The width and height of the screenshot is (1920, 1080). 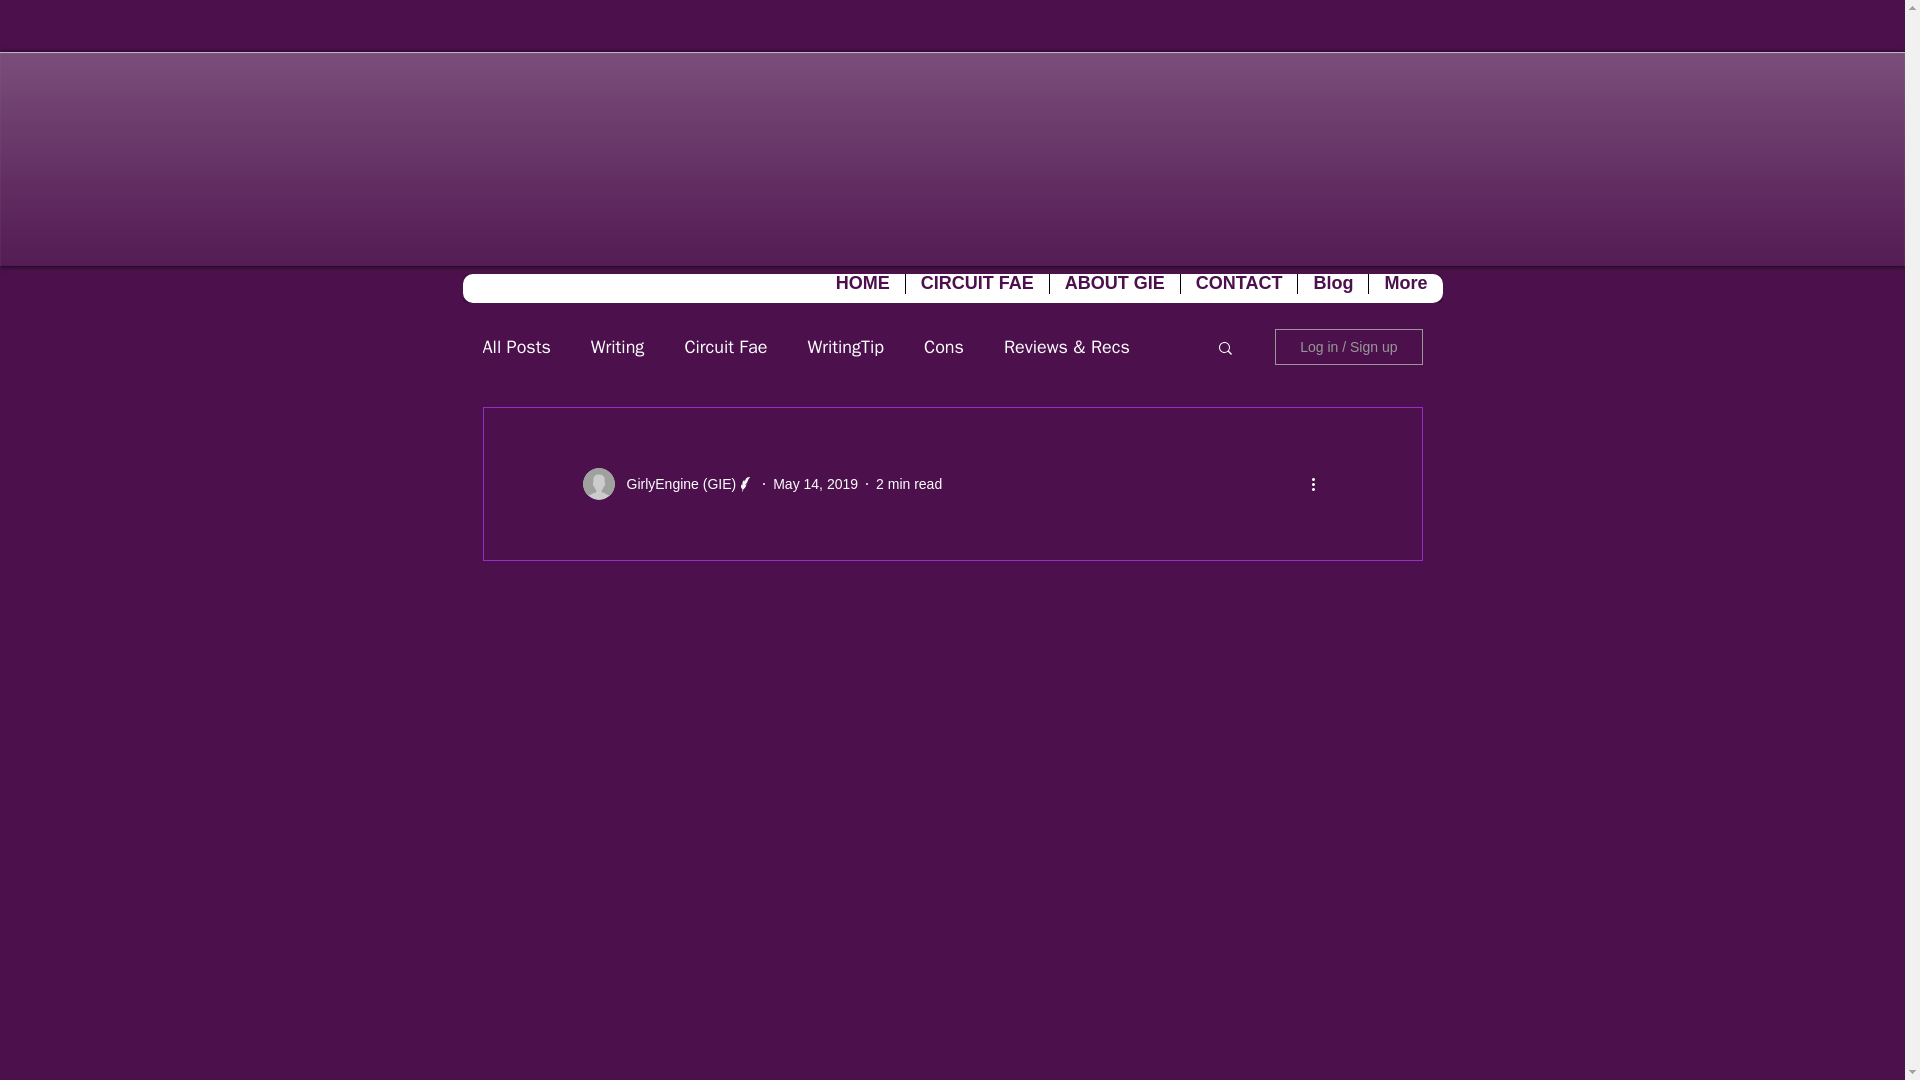 I want to click on May 14, 2019, so click(x=816, y=484).